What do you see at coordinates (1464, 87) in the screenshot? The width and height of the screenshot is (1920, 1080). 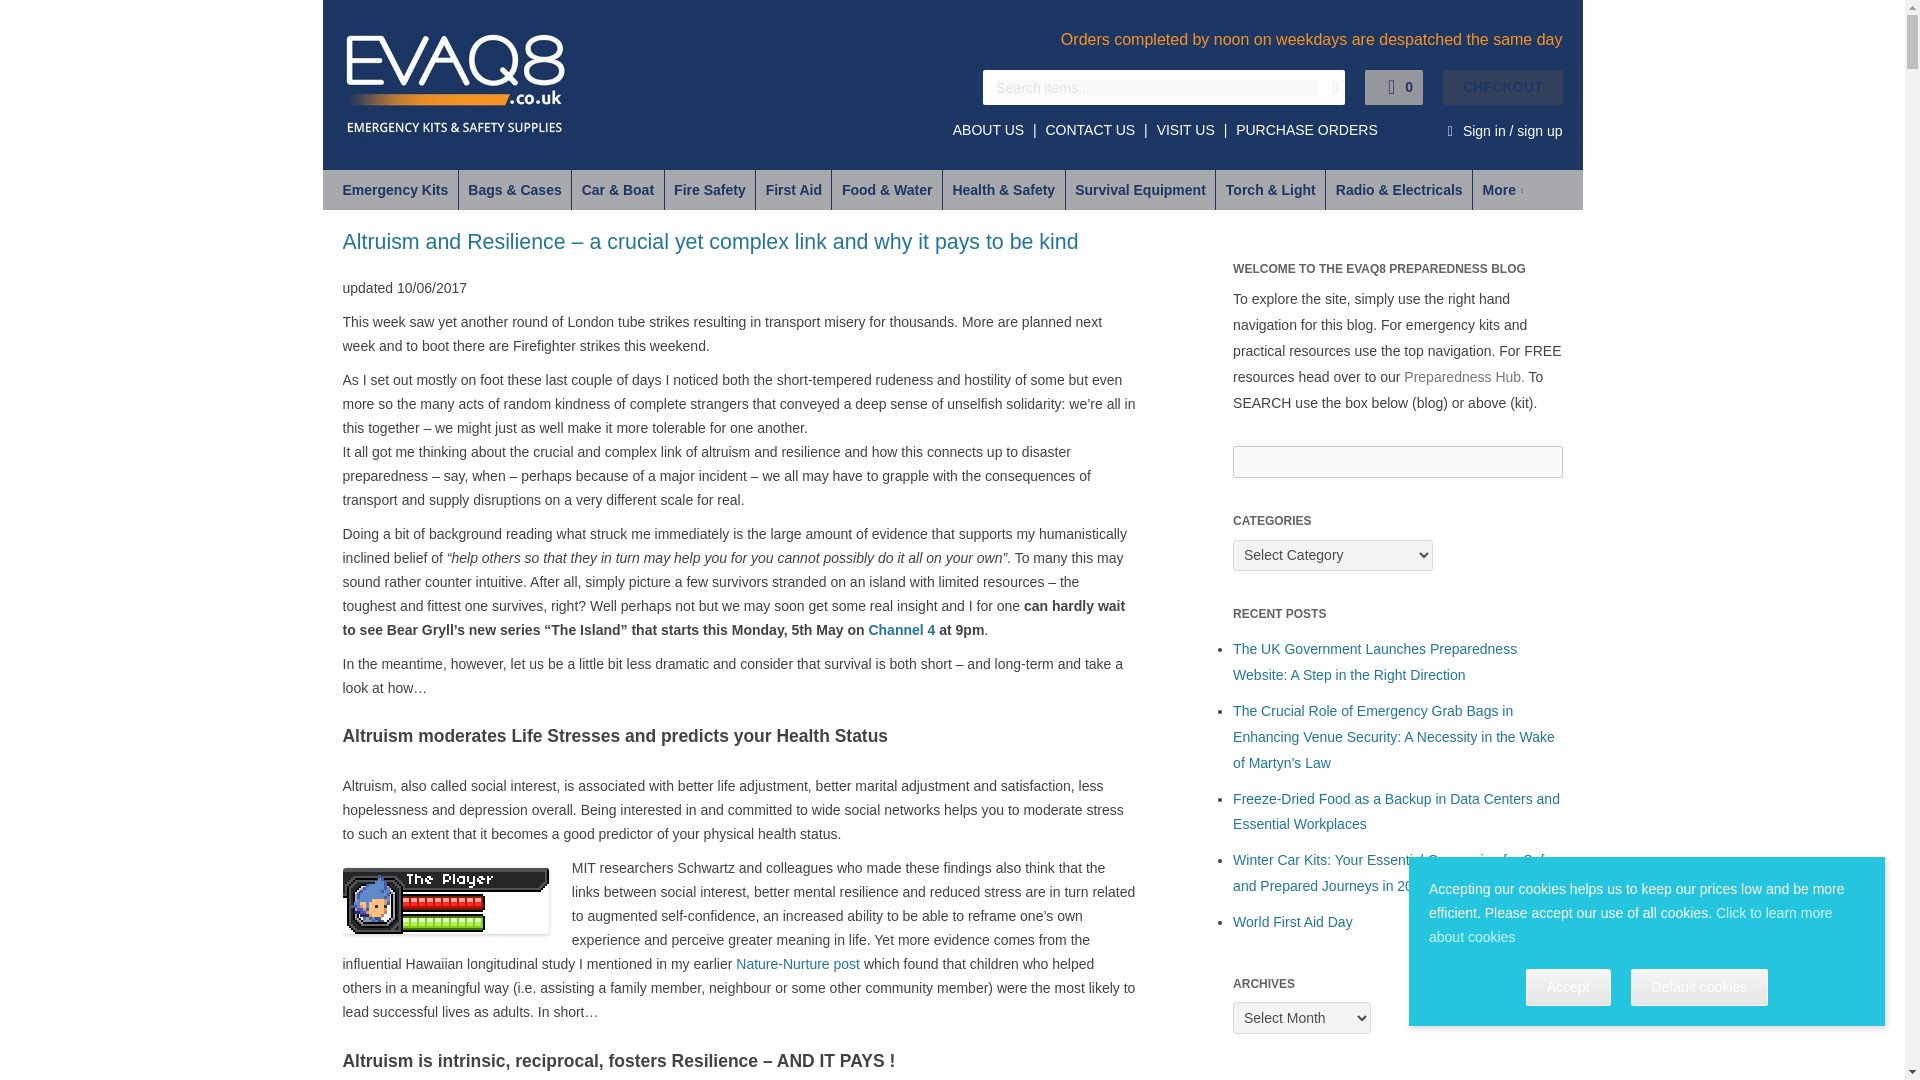 I see `Your cart` at bounding box center [1464, 87].